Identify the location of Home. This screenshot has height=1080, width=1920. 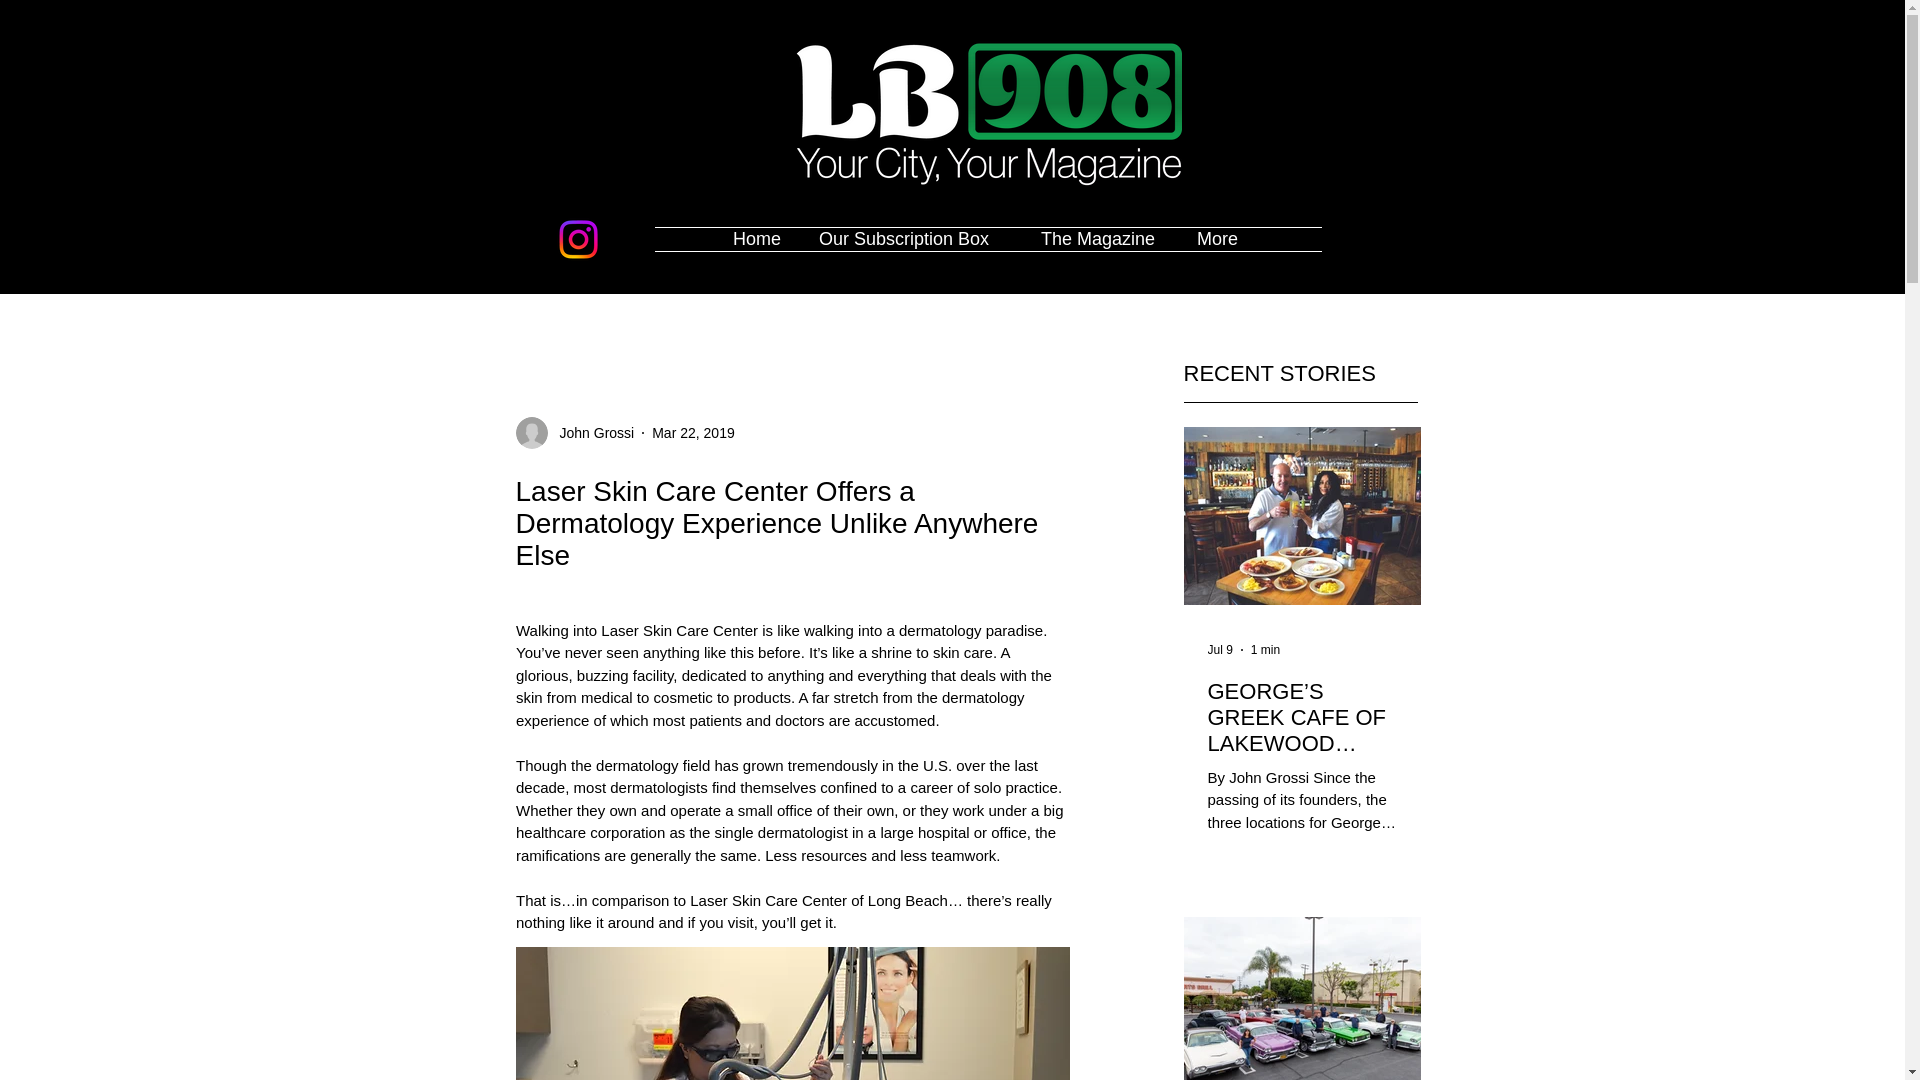
(761, 238).